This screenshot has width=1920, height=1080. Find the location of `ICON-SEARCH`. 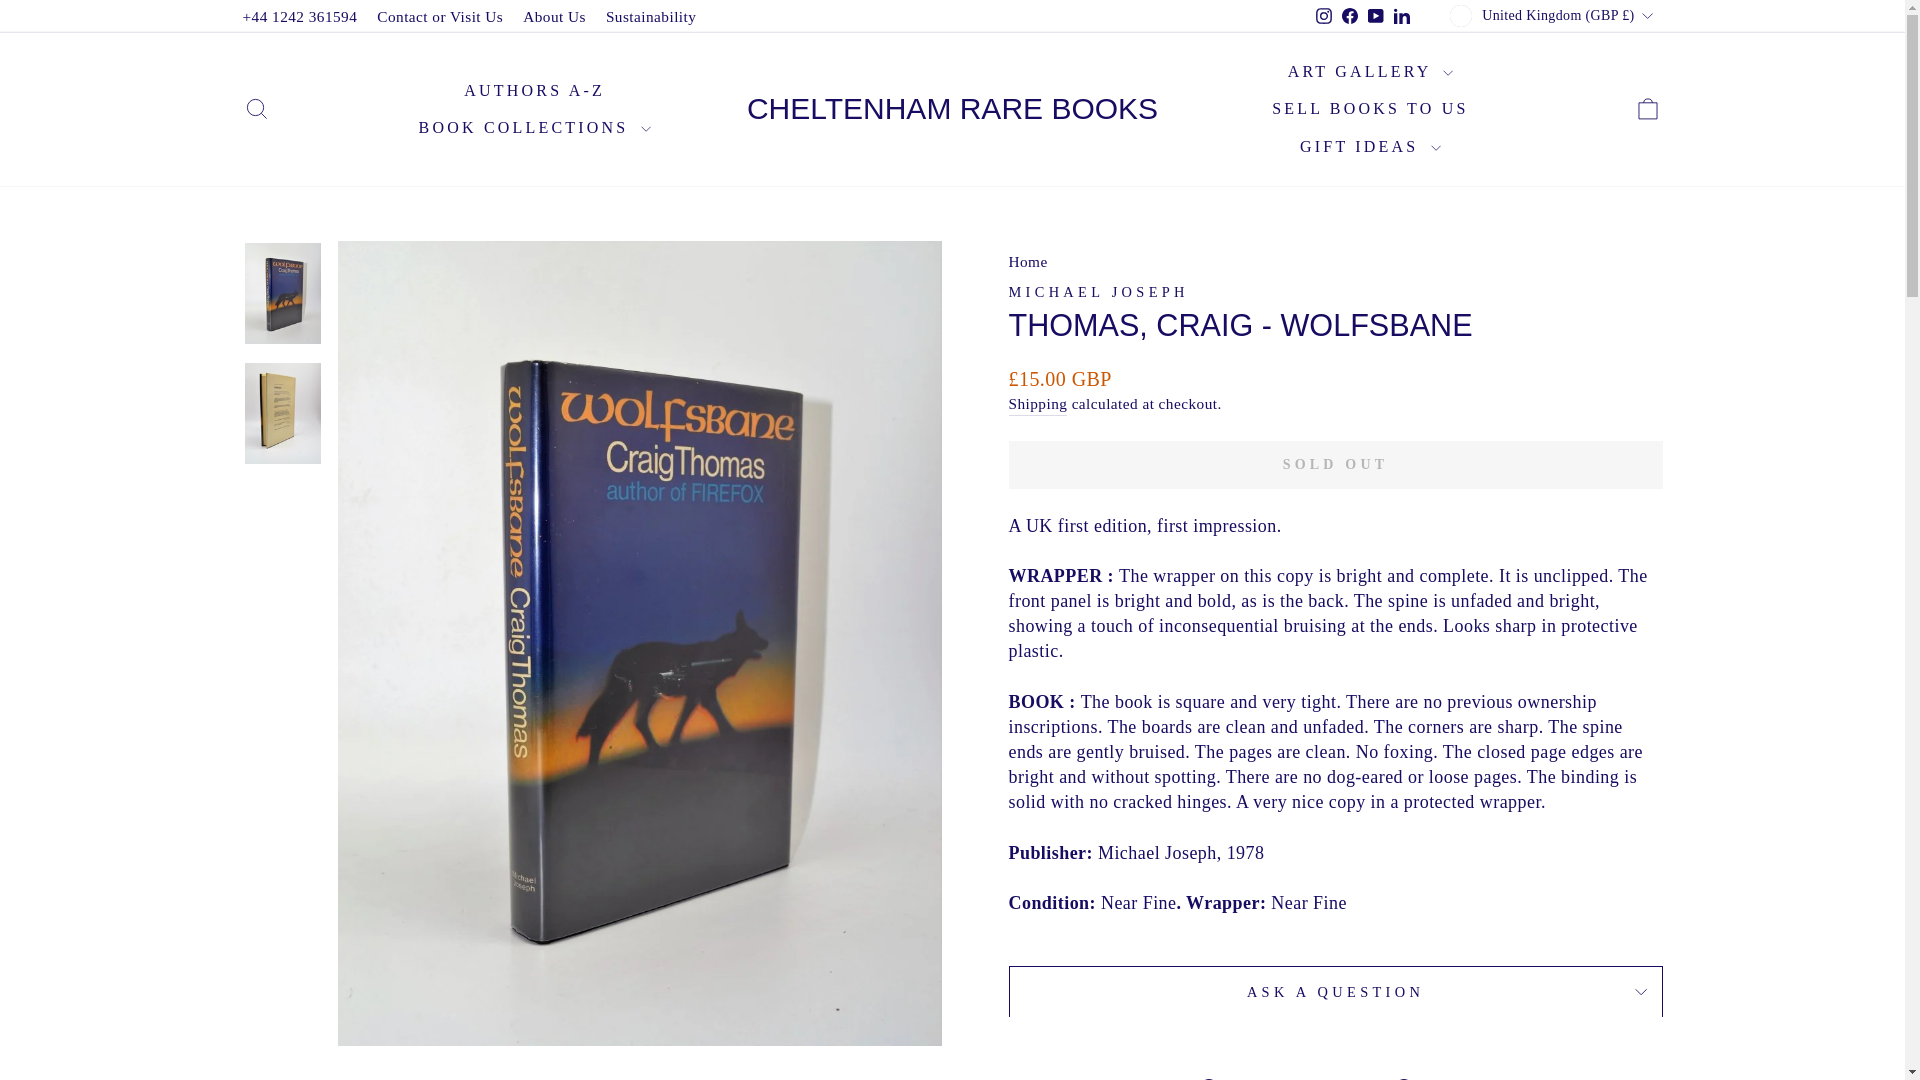

ICON-SEARCH is located at coordinates (256, 109).